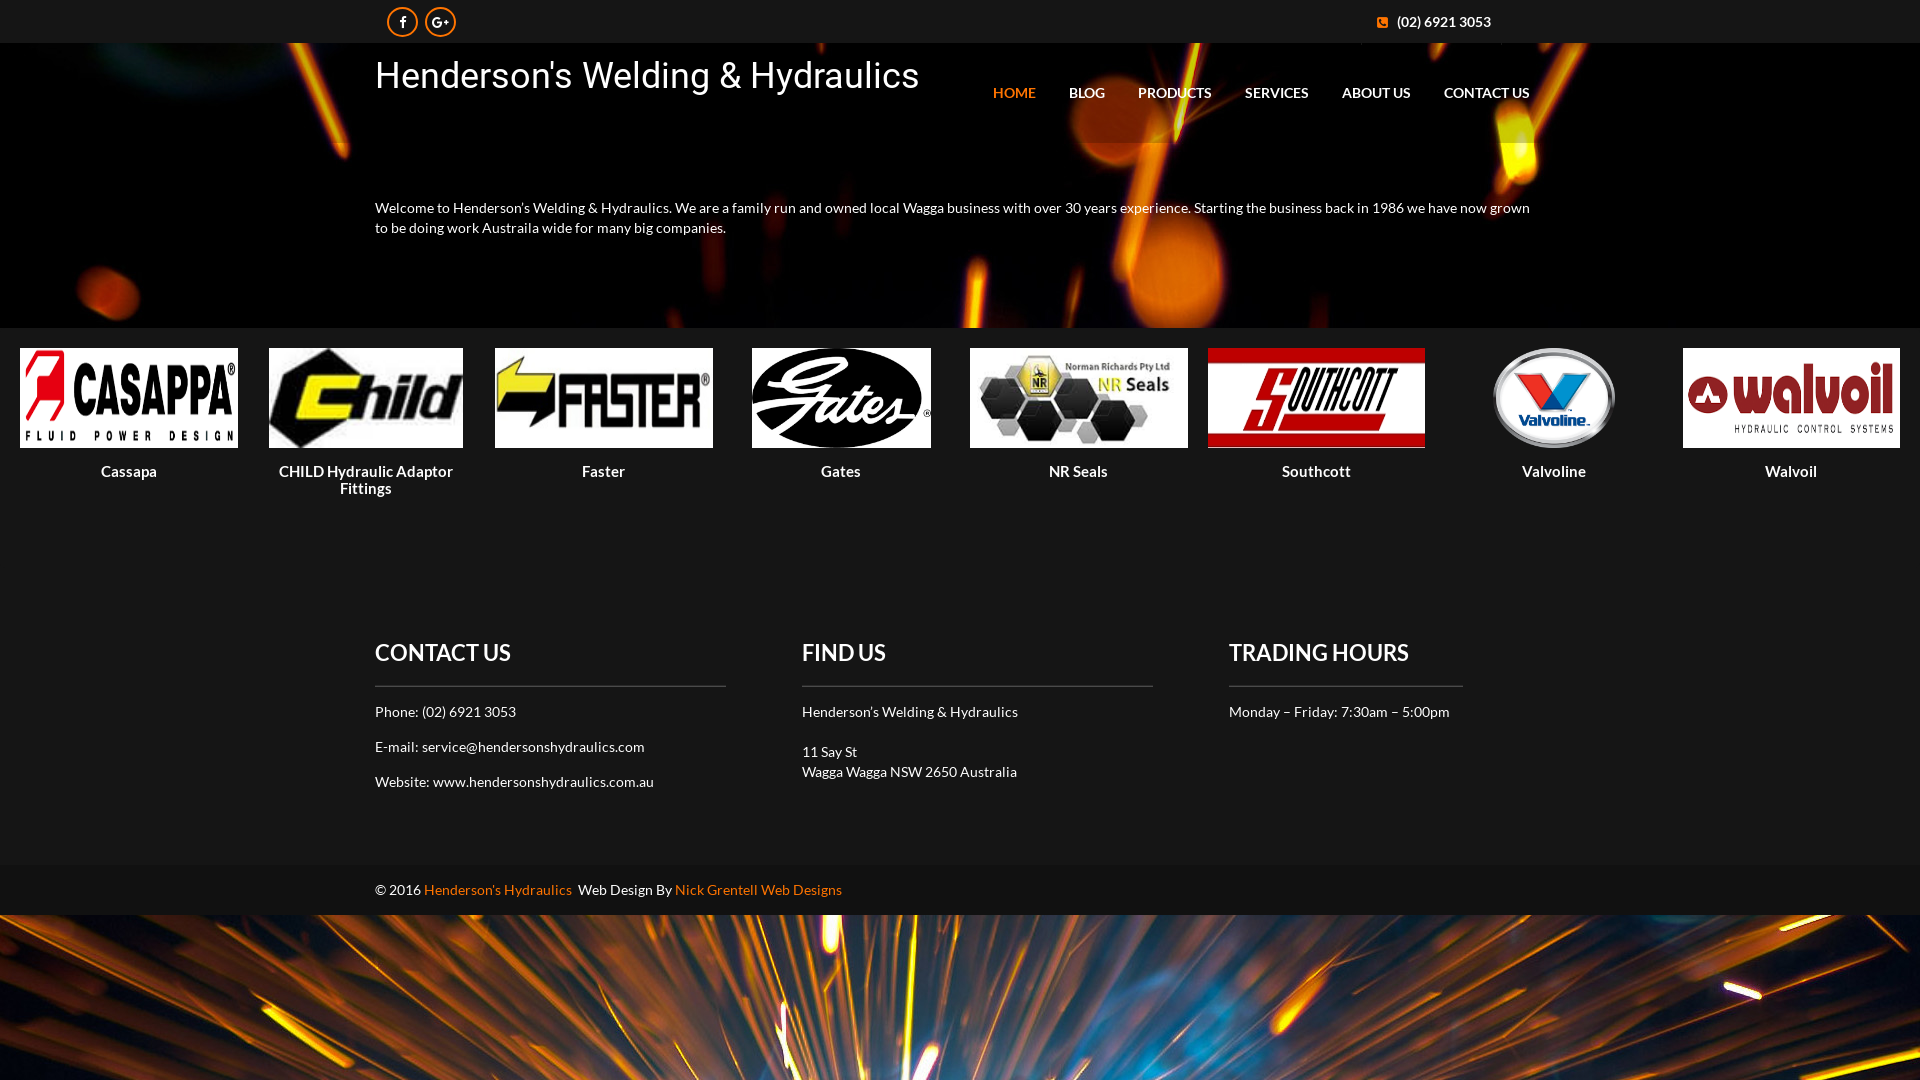  I want to click on service@hendersonshydraulics.com, so click(534, 746).